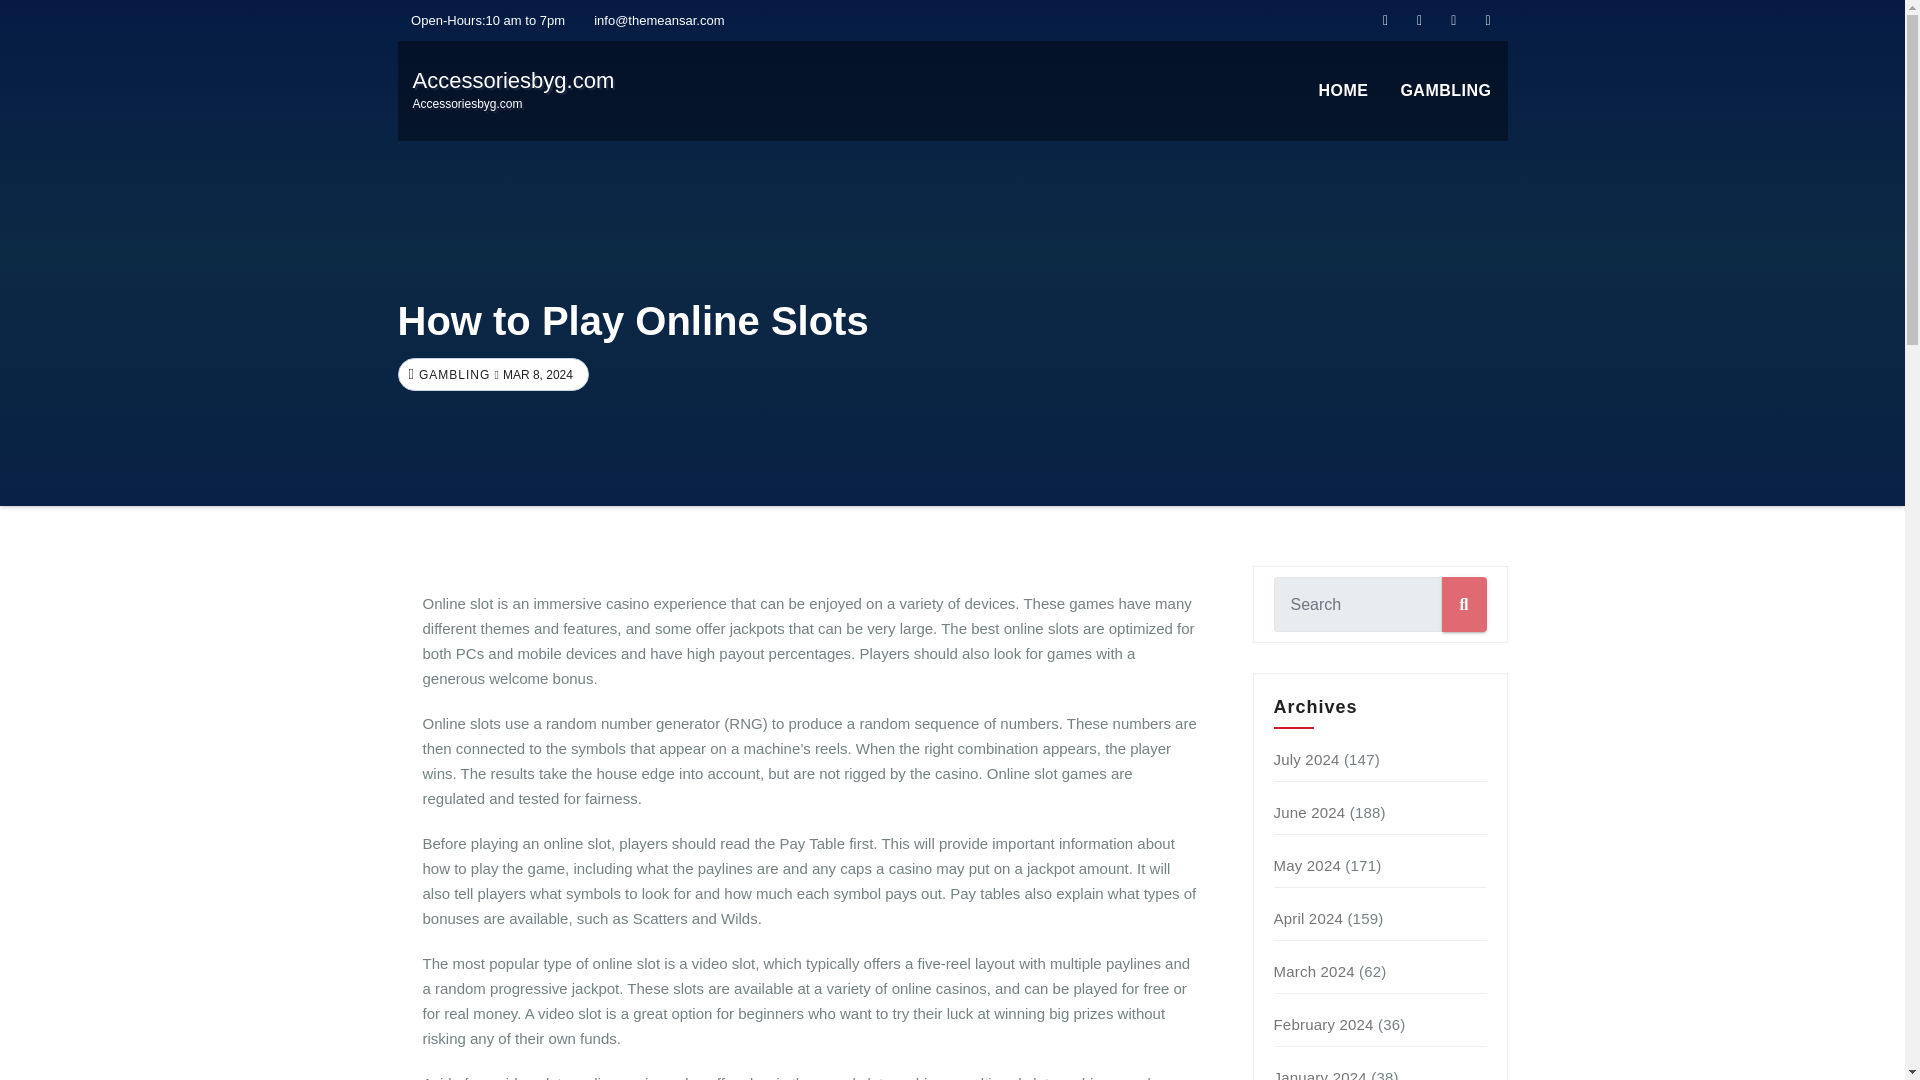  Describe the element at coordinates (452, 375) in the screenshot. I see `January 2024` at that location.